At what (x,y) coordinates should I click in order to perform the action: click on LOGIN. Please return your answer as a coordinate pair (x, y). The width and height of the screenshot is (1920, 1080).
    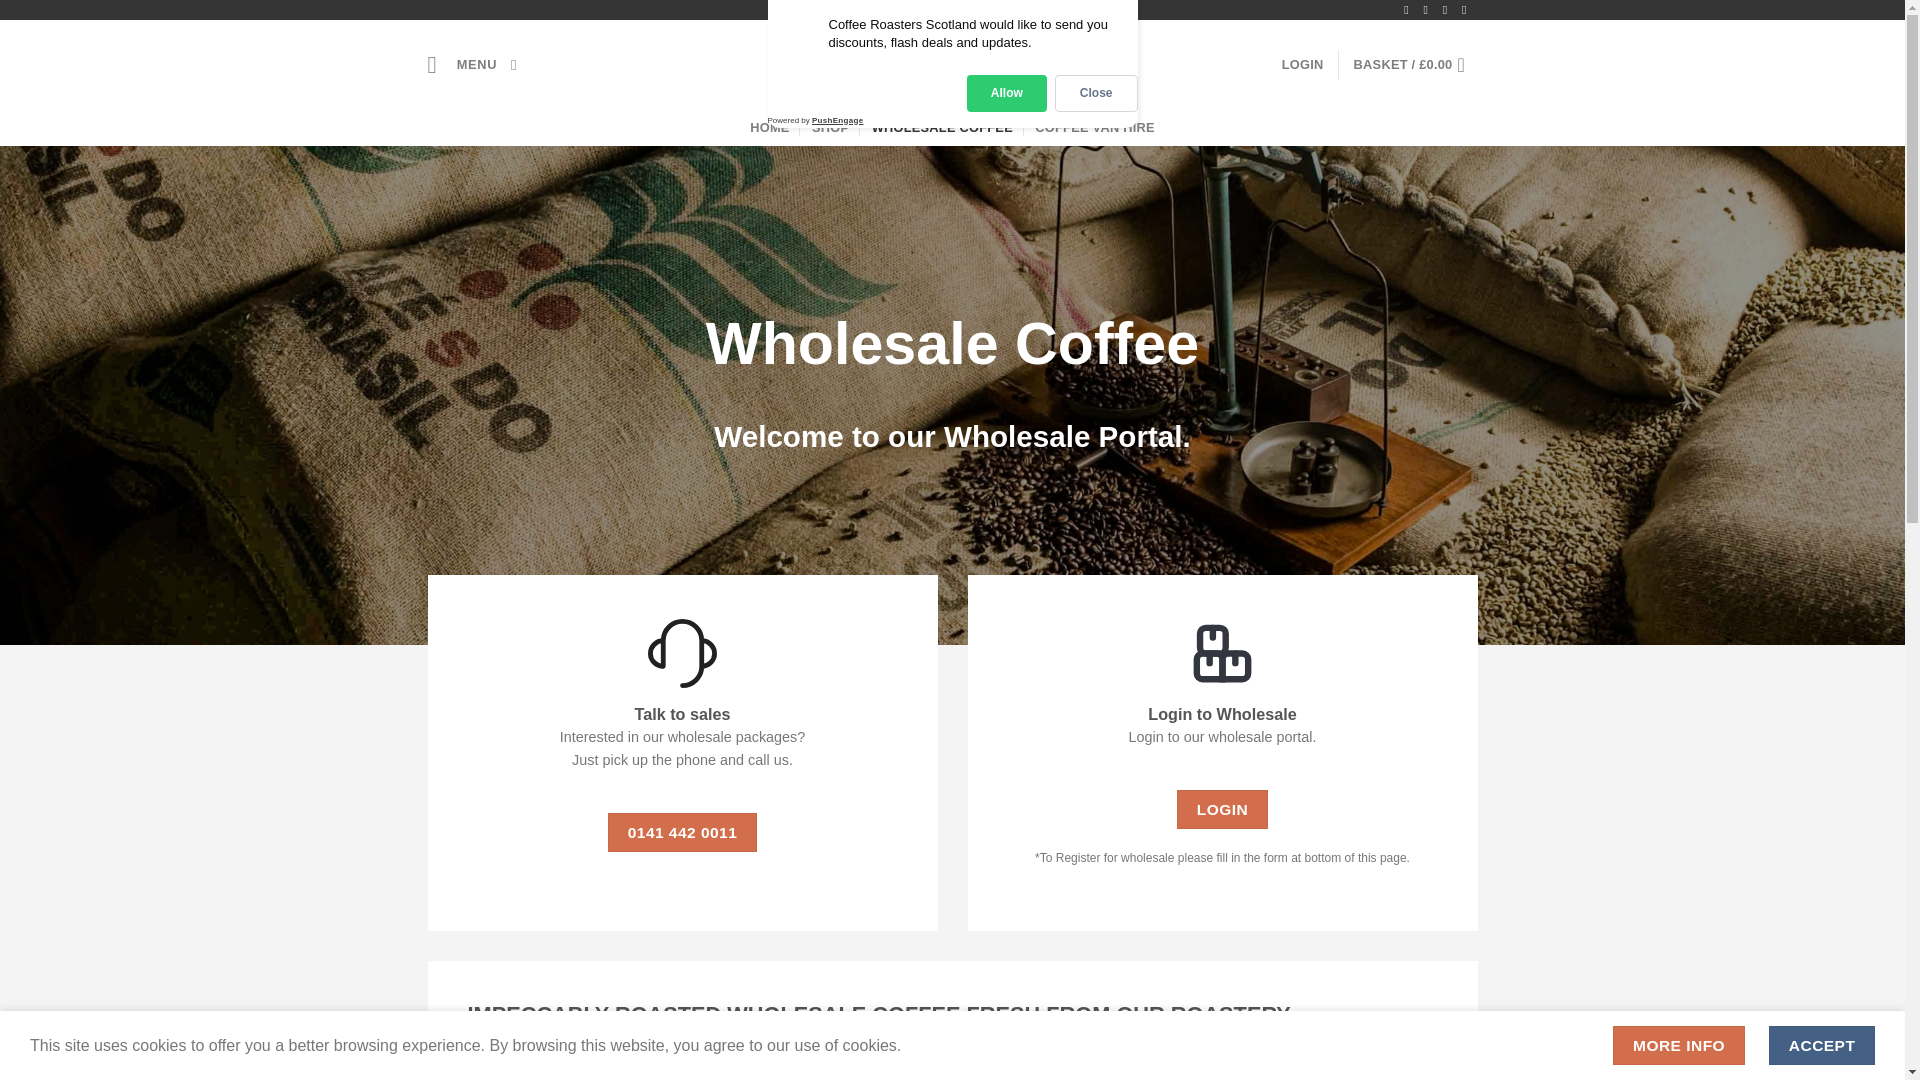
    Looking at the image, I should click on (1222, 809).